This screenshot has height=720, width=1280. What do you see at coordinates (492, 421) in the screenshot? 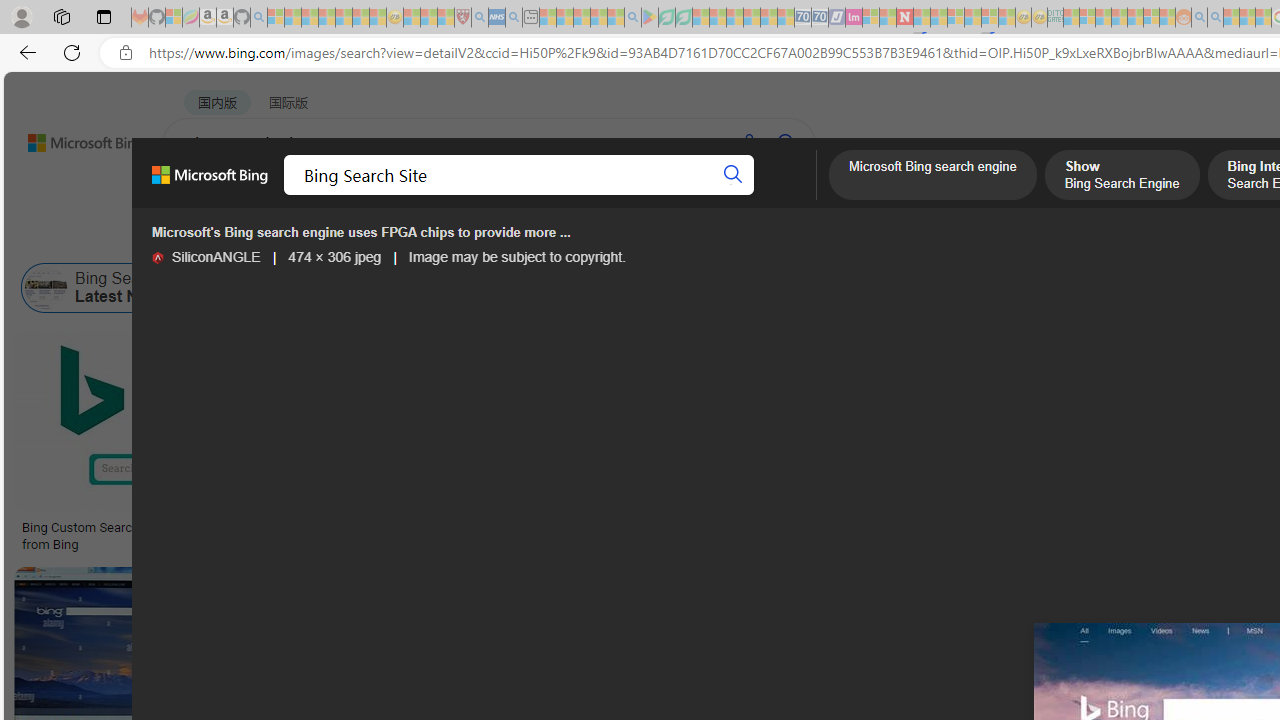
I see `Image result for Bing Search Site` at bounding box center [492, 421].